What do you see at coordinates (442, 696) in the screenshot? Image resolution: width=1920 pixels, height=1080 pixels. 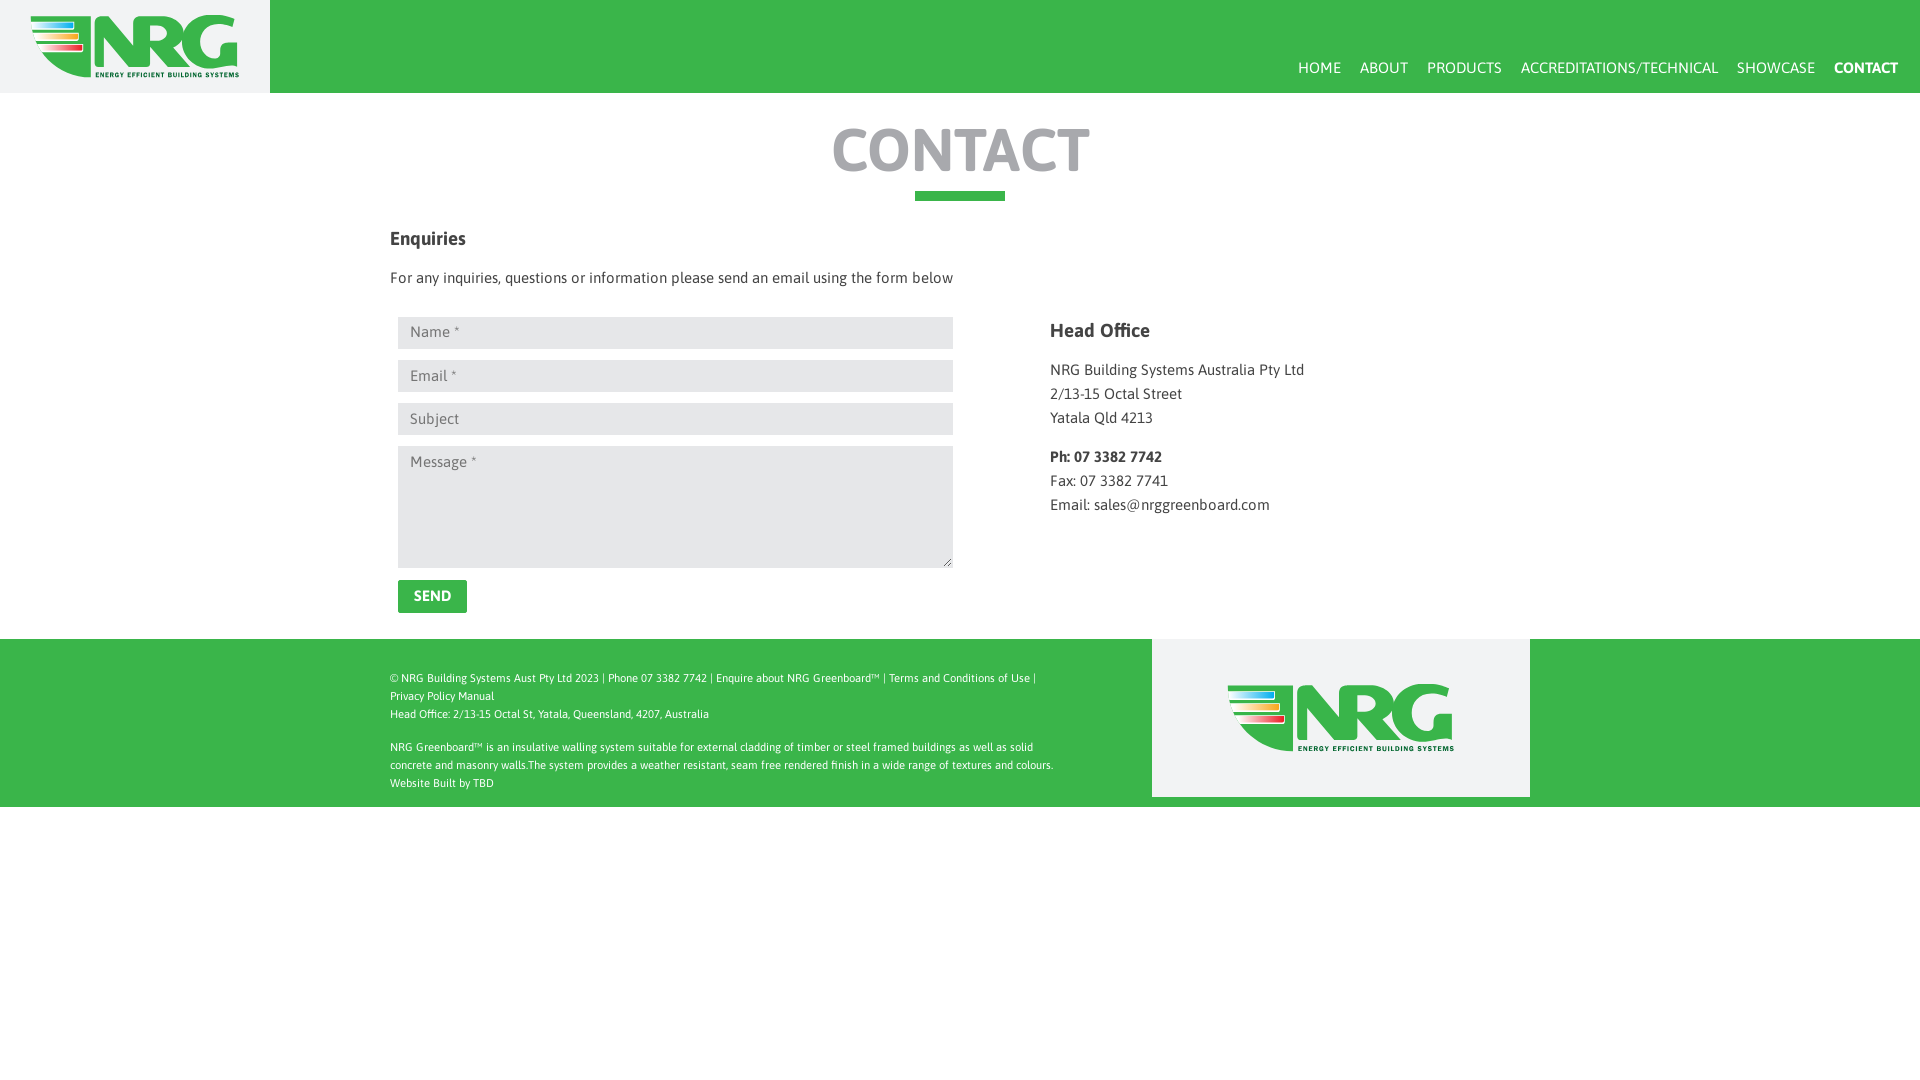 I see `Privacy Policy Manual` at bounding box center [442, 696].